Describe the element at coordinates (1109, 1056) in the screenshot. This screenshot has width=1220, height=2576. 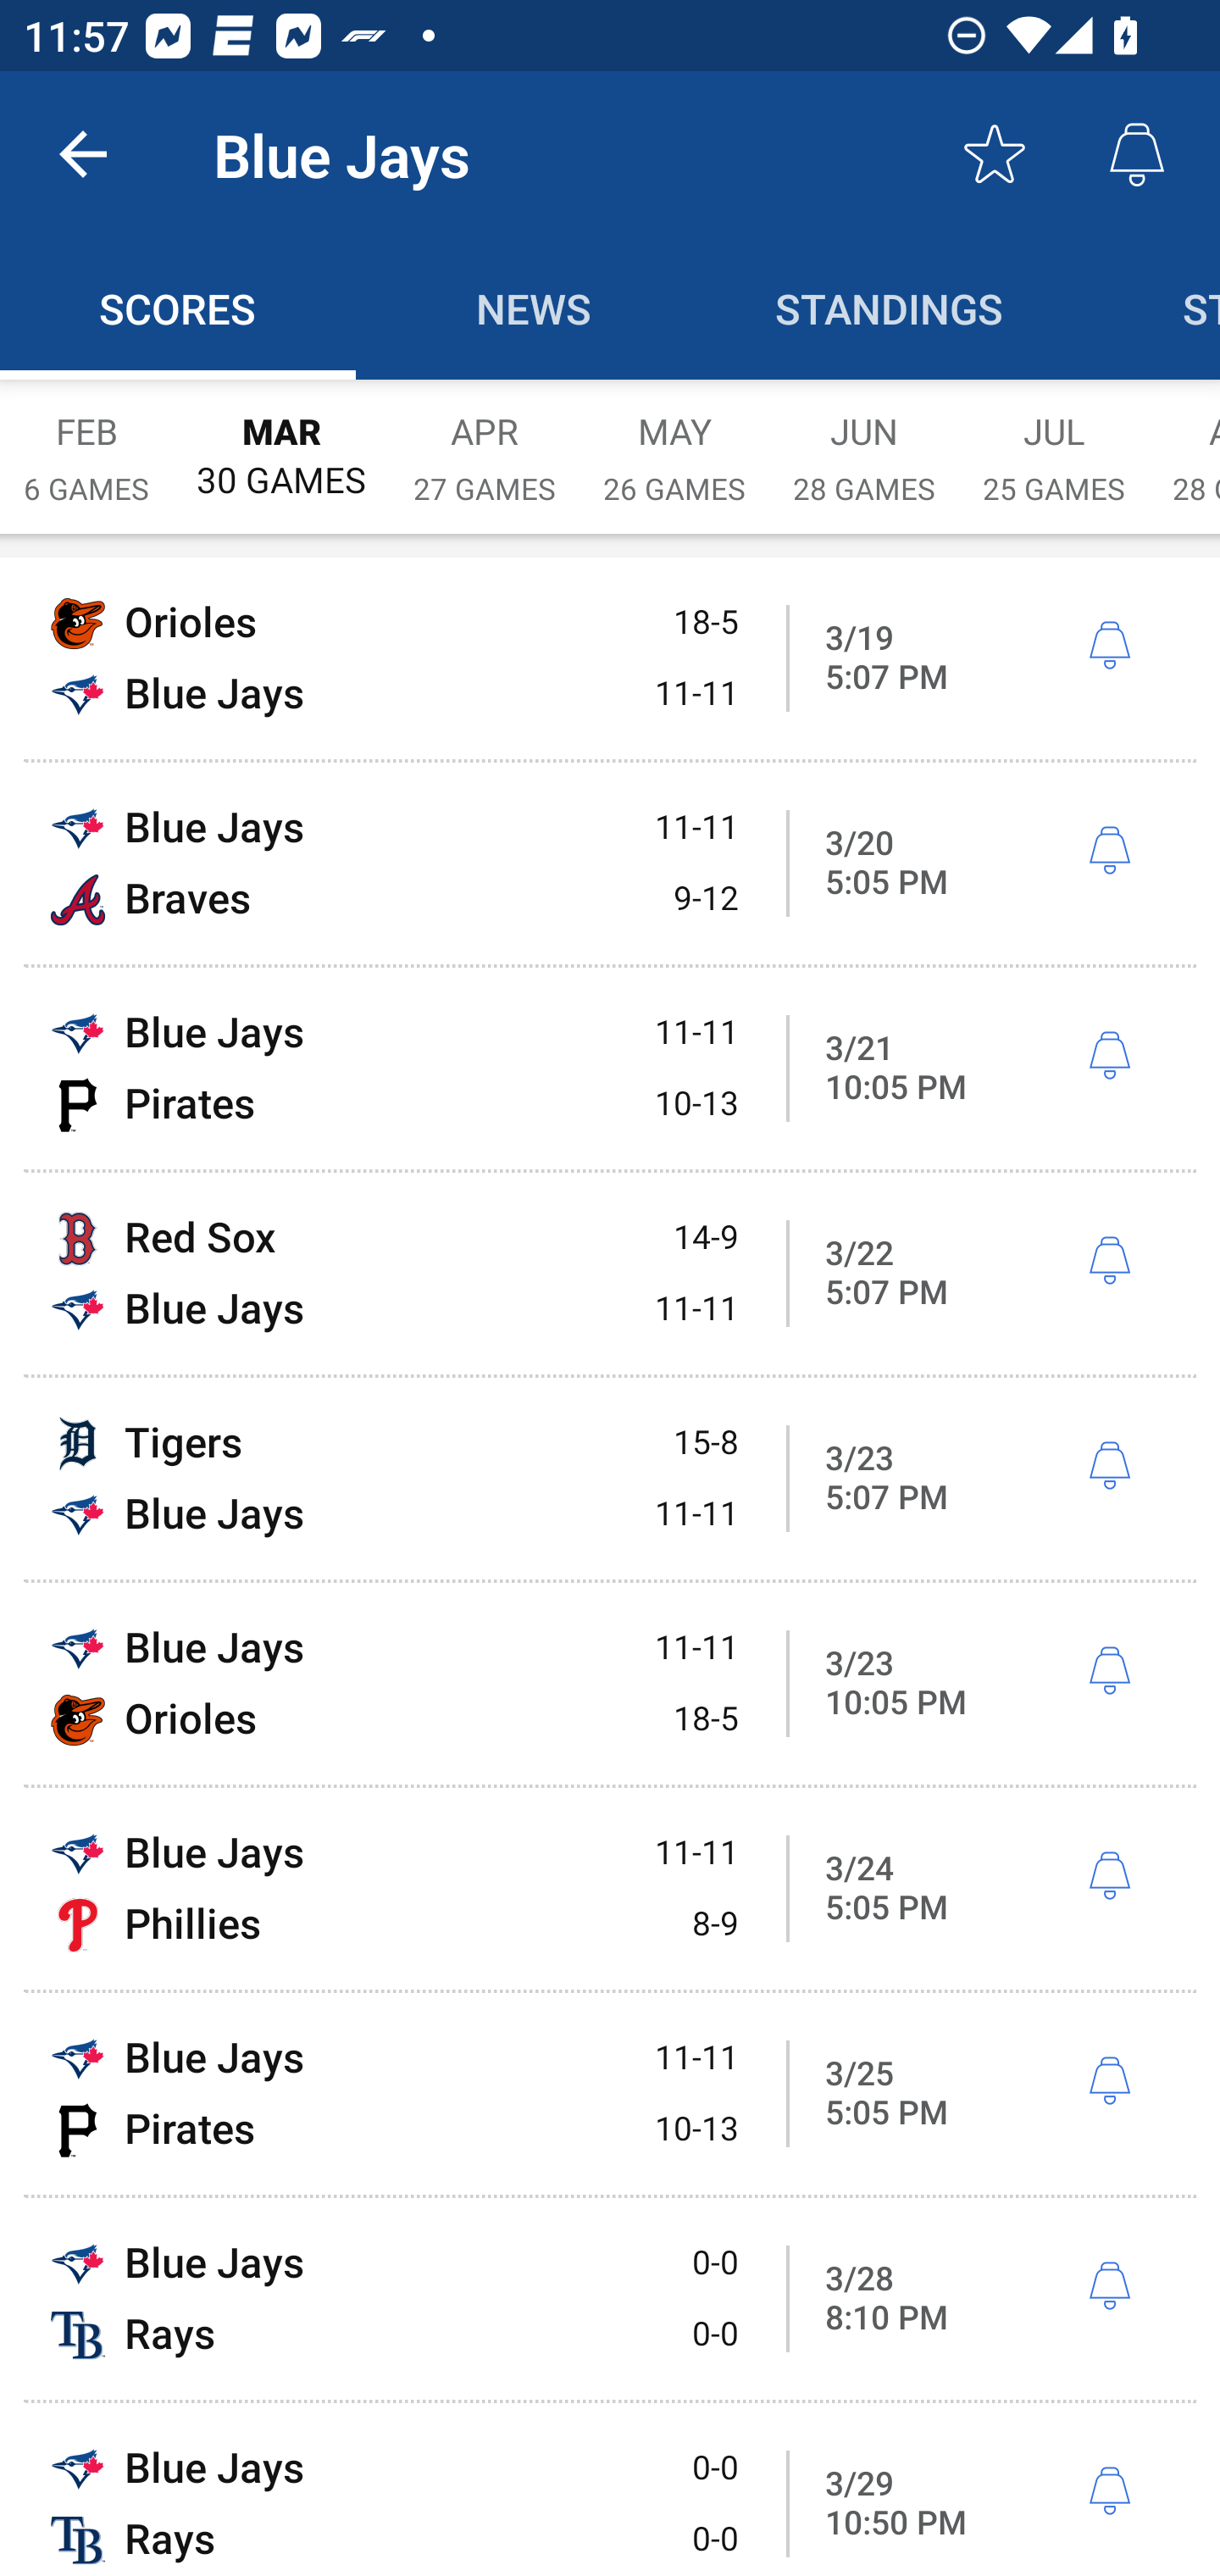
I see `í` at that location.